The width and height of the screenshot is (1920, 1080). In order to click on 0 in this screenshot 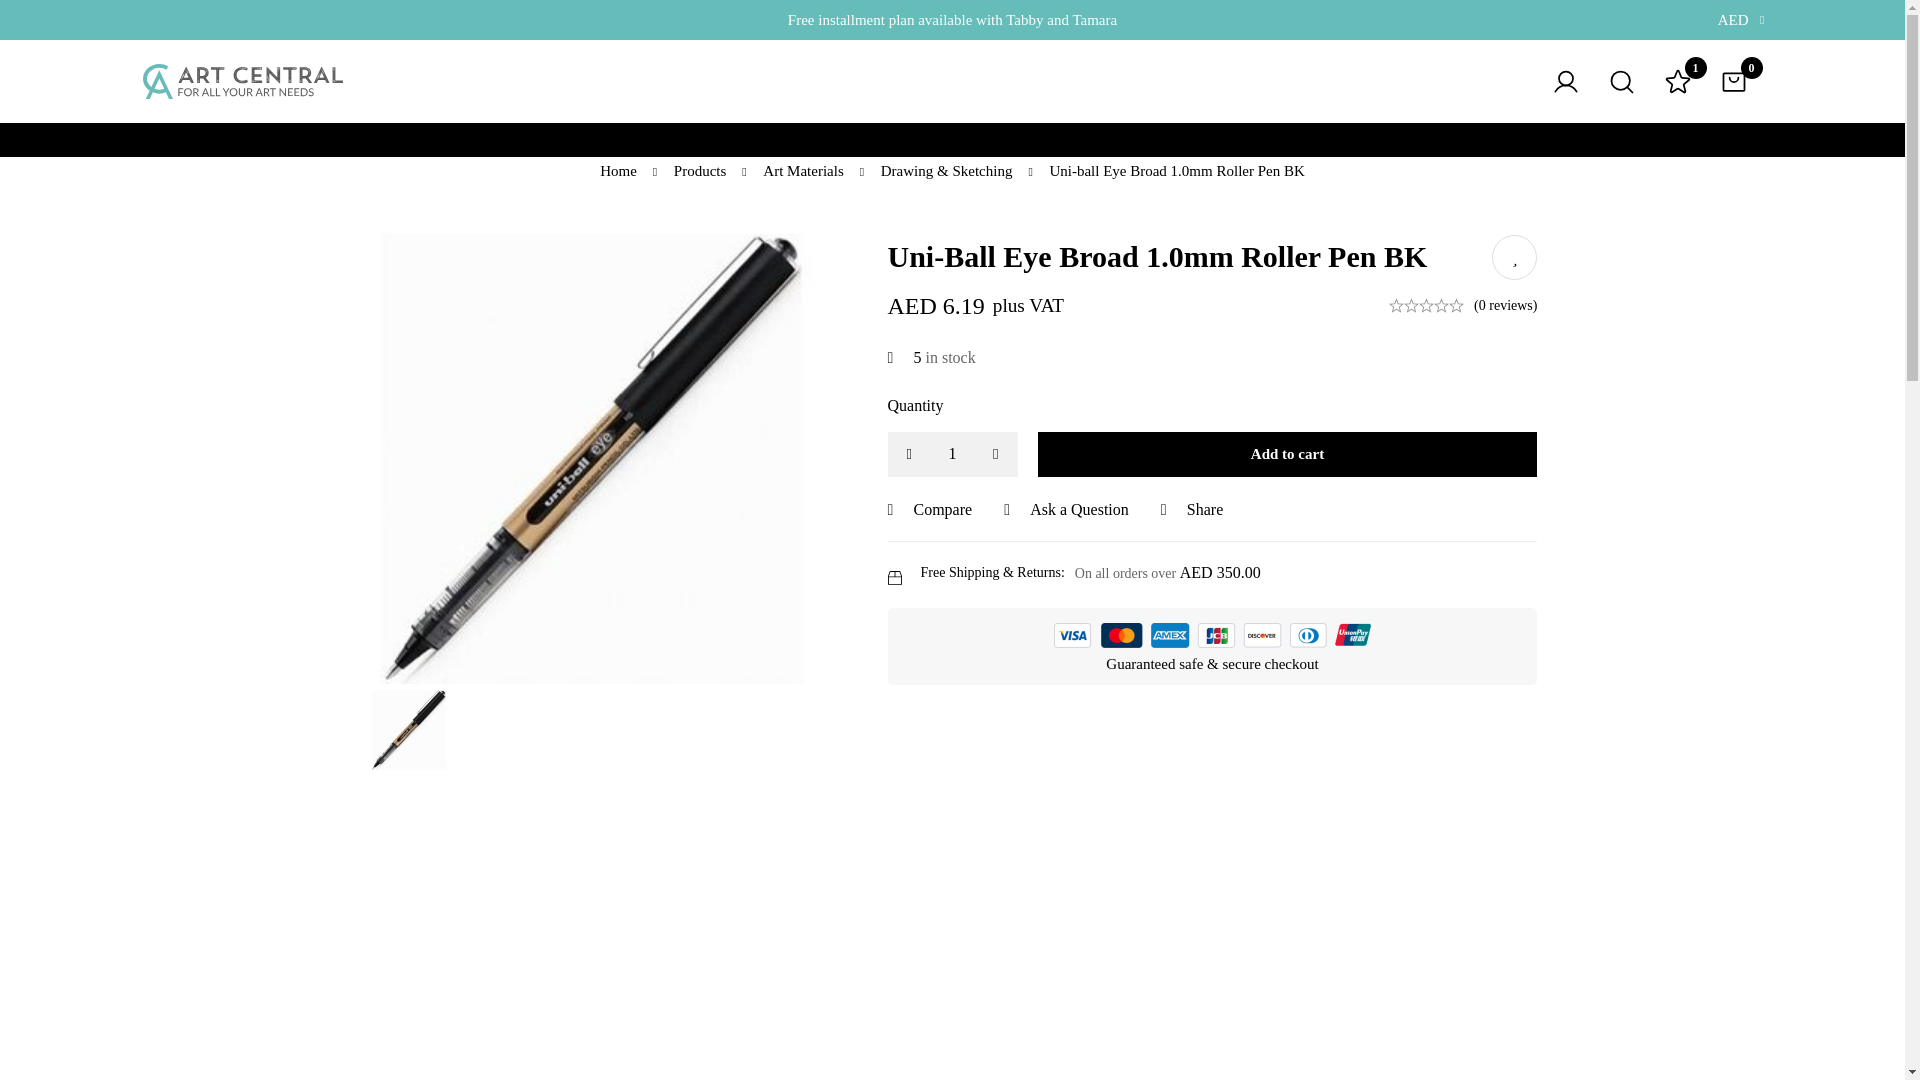, I will do `click(1734, 82)`.